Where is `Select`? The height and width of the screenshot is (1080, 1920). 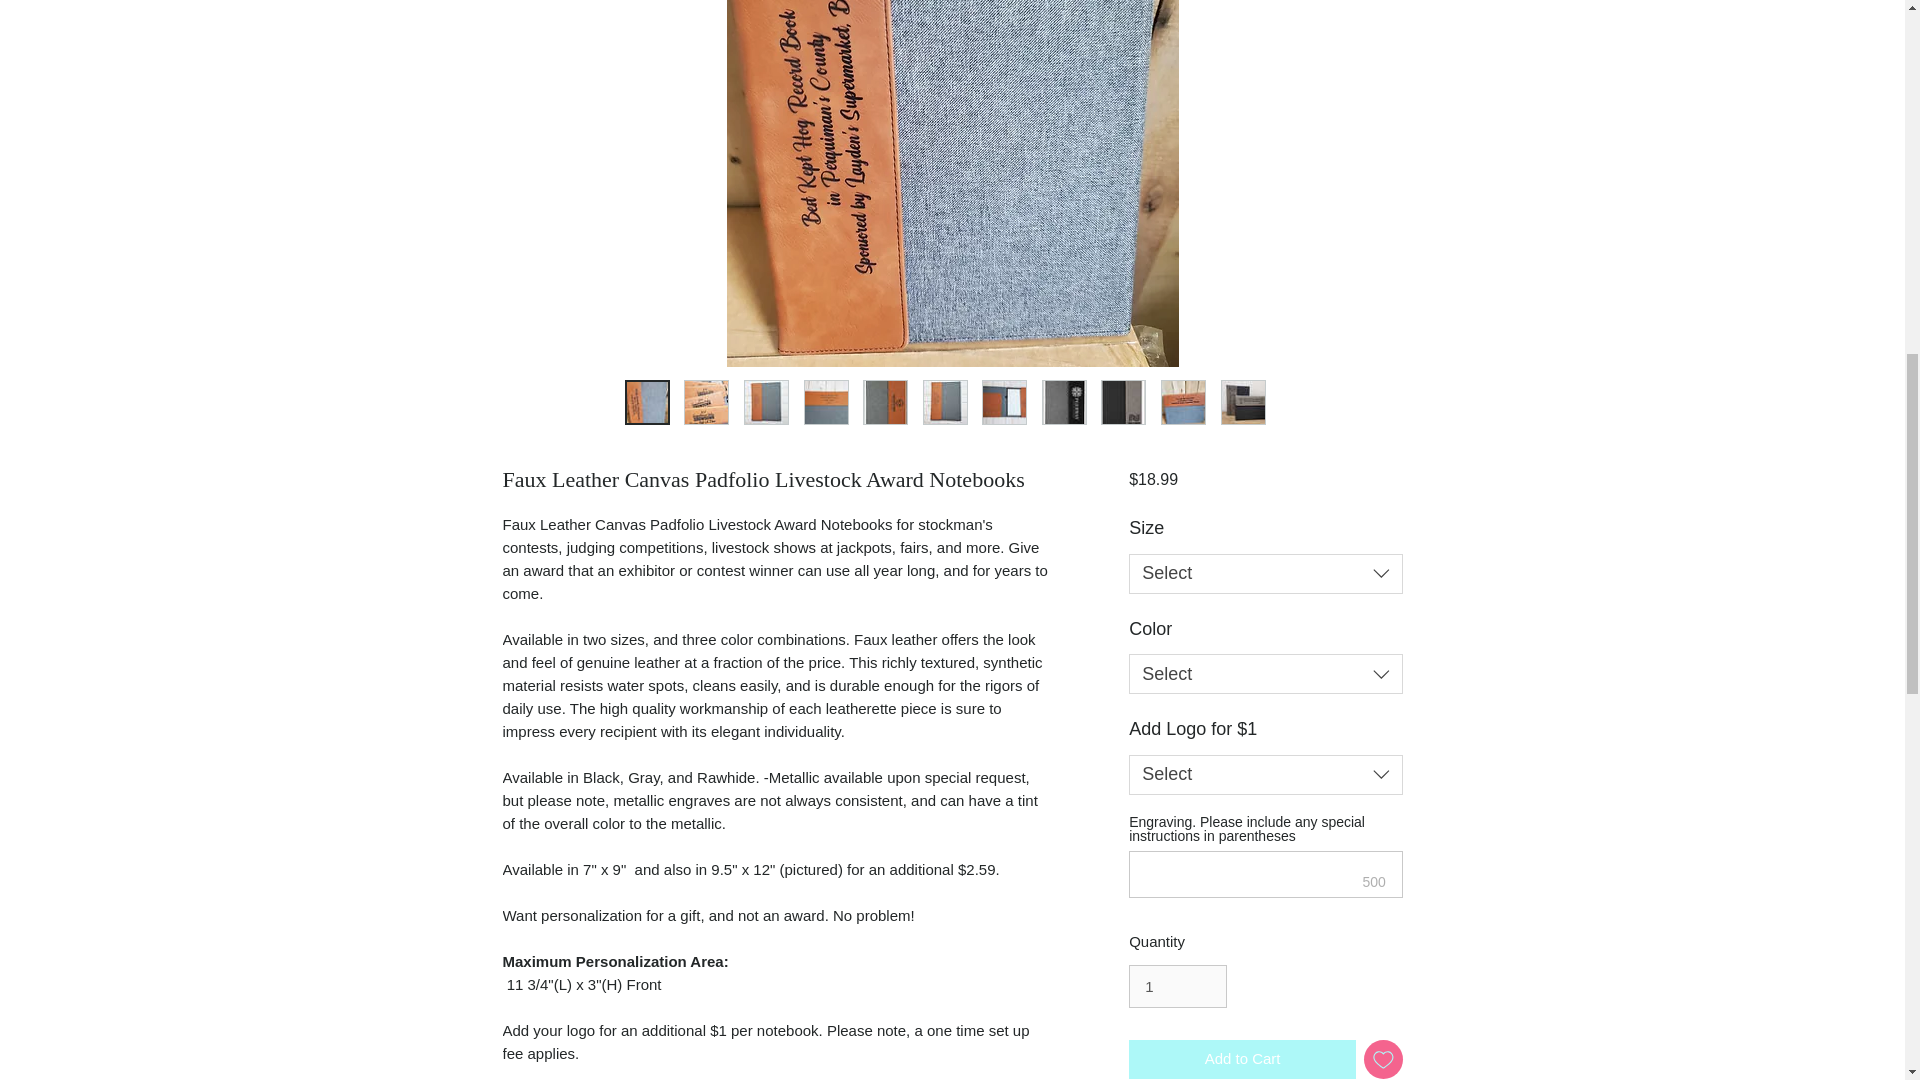 Select is located at coordinates (1264, 574).